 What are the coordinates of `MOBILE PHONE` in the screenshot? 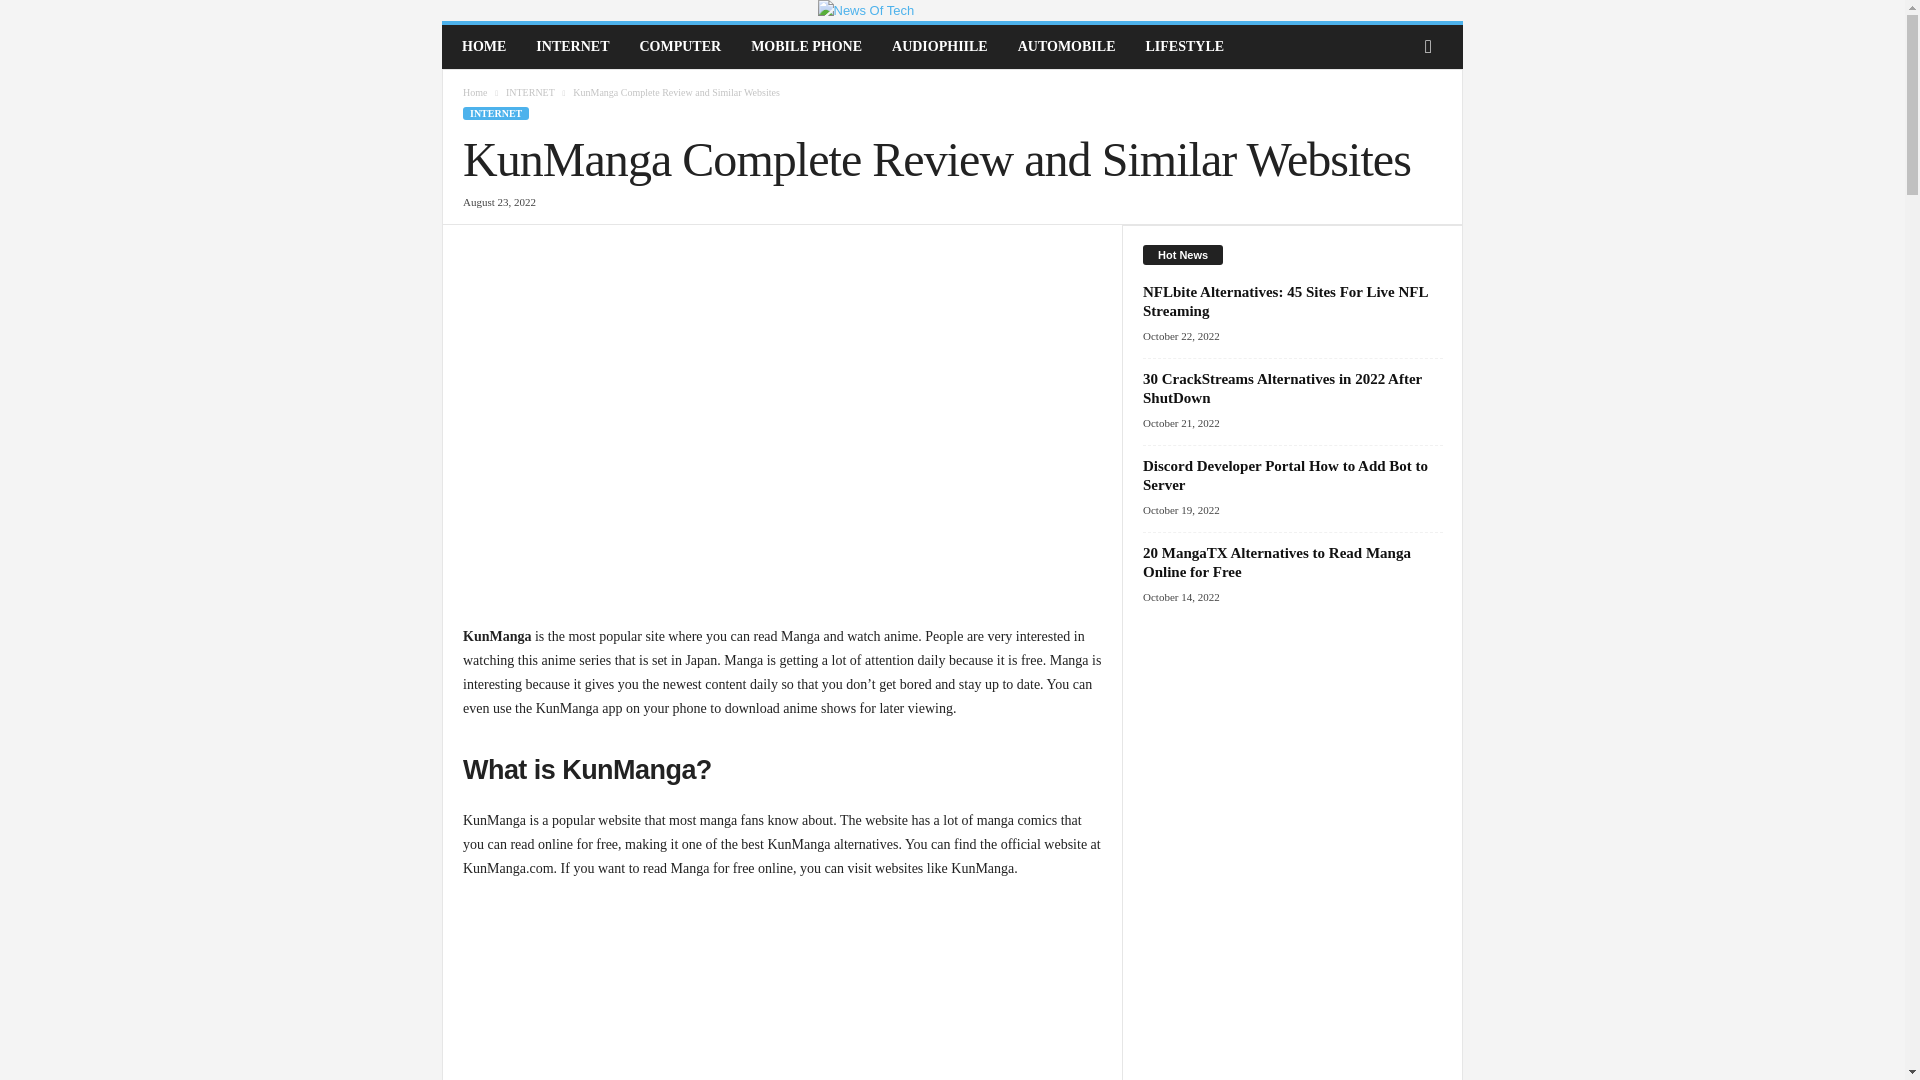 It's located at (806, 46).